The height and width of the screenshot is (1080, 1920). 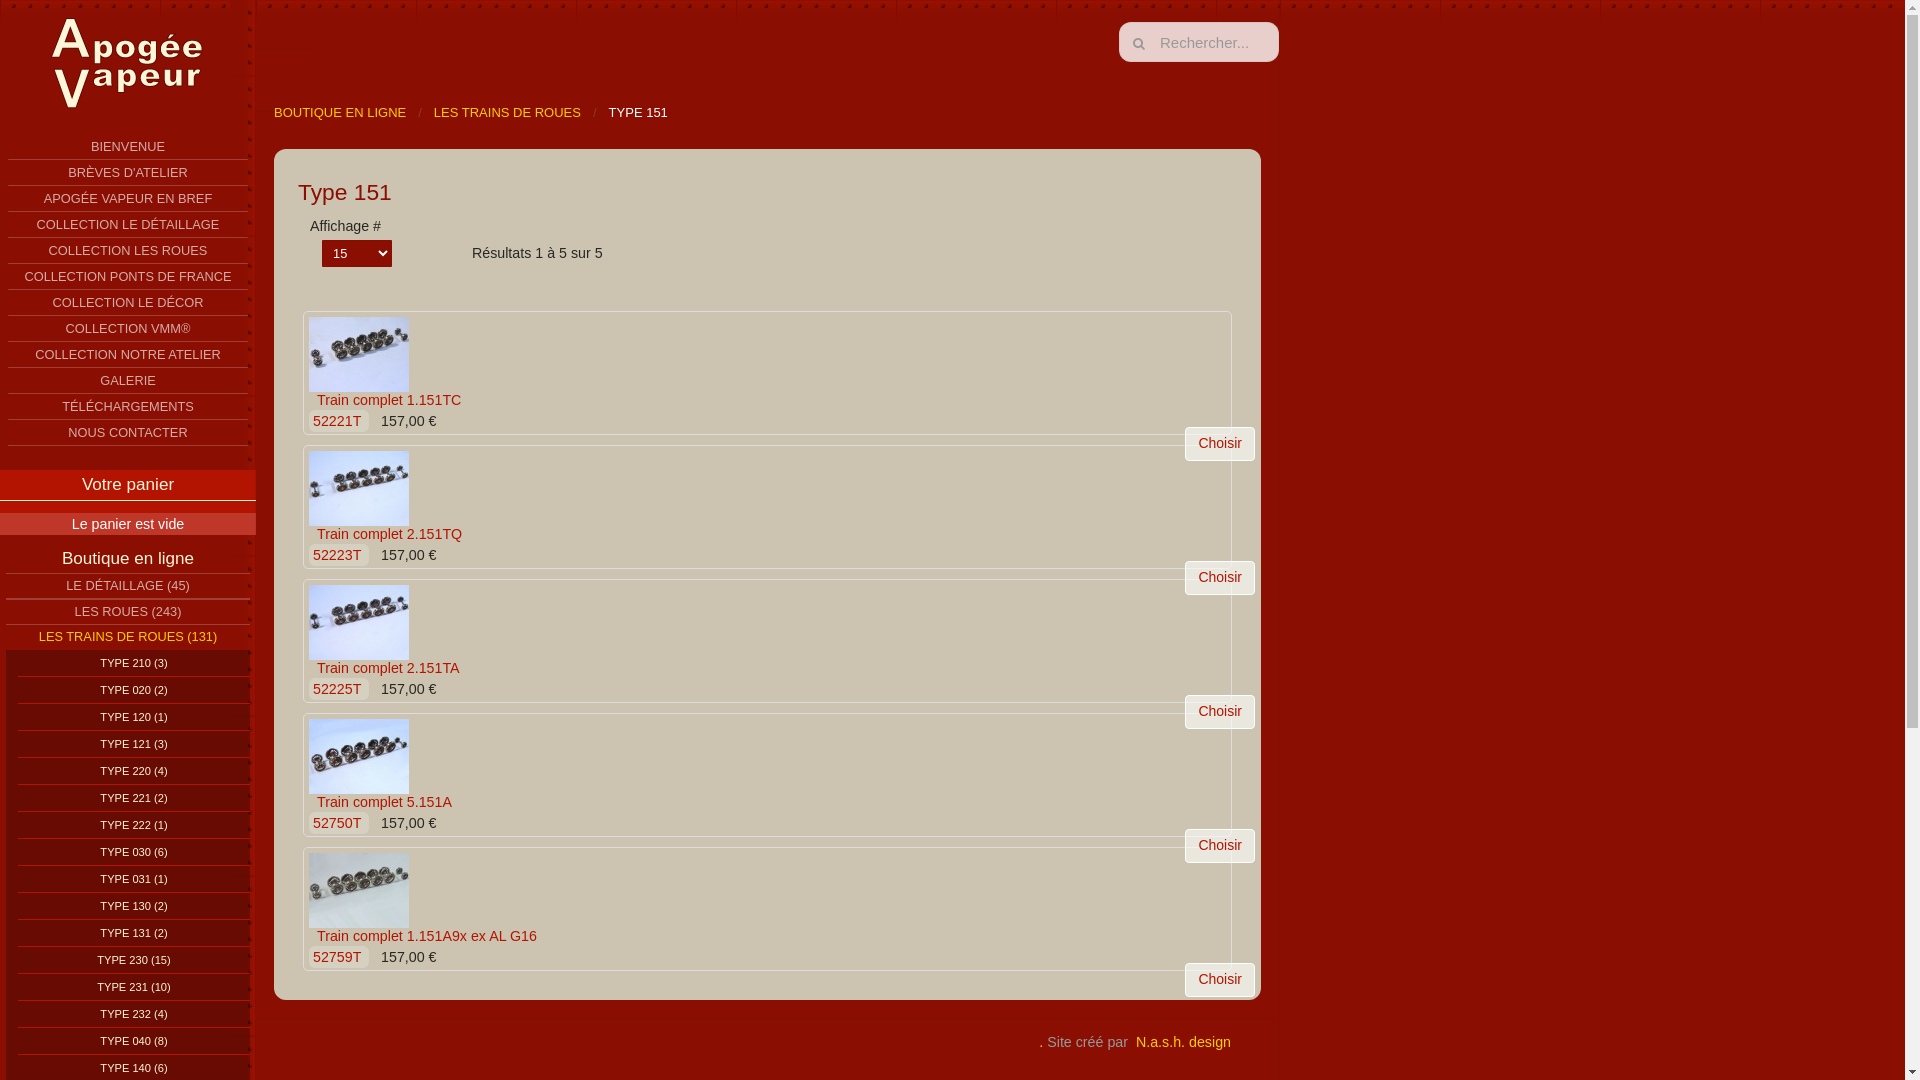 I want to click on BIENVENUE, so click(x=128, y=147).